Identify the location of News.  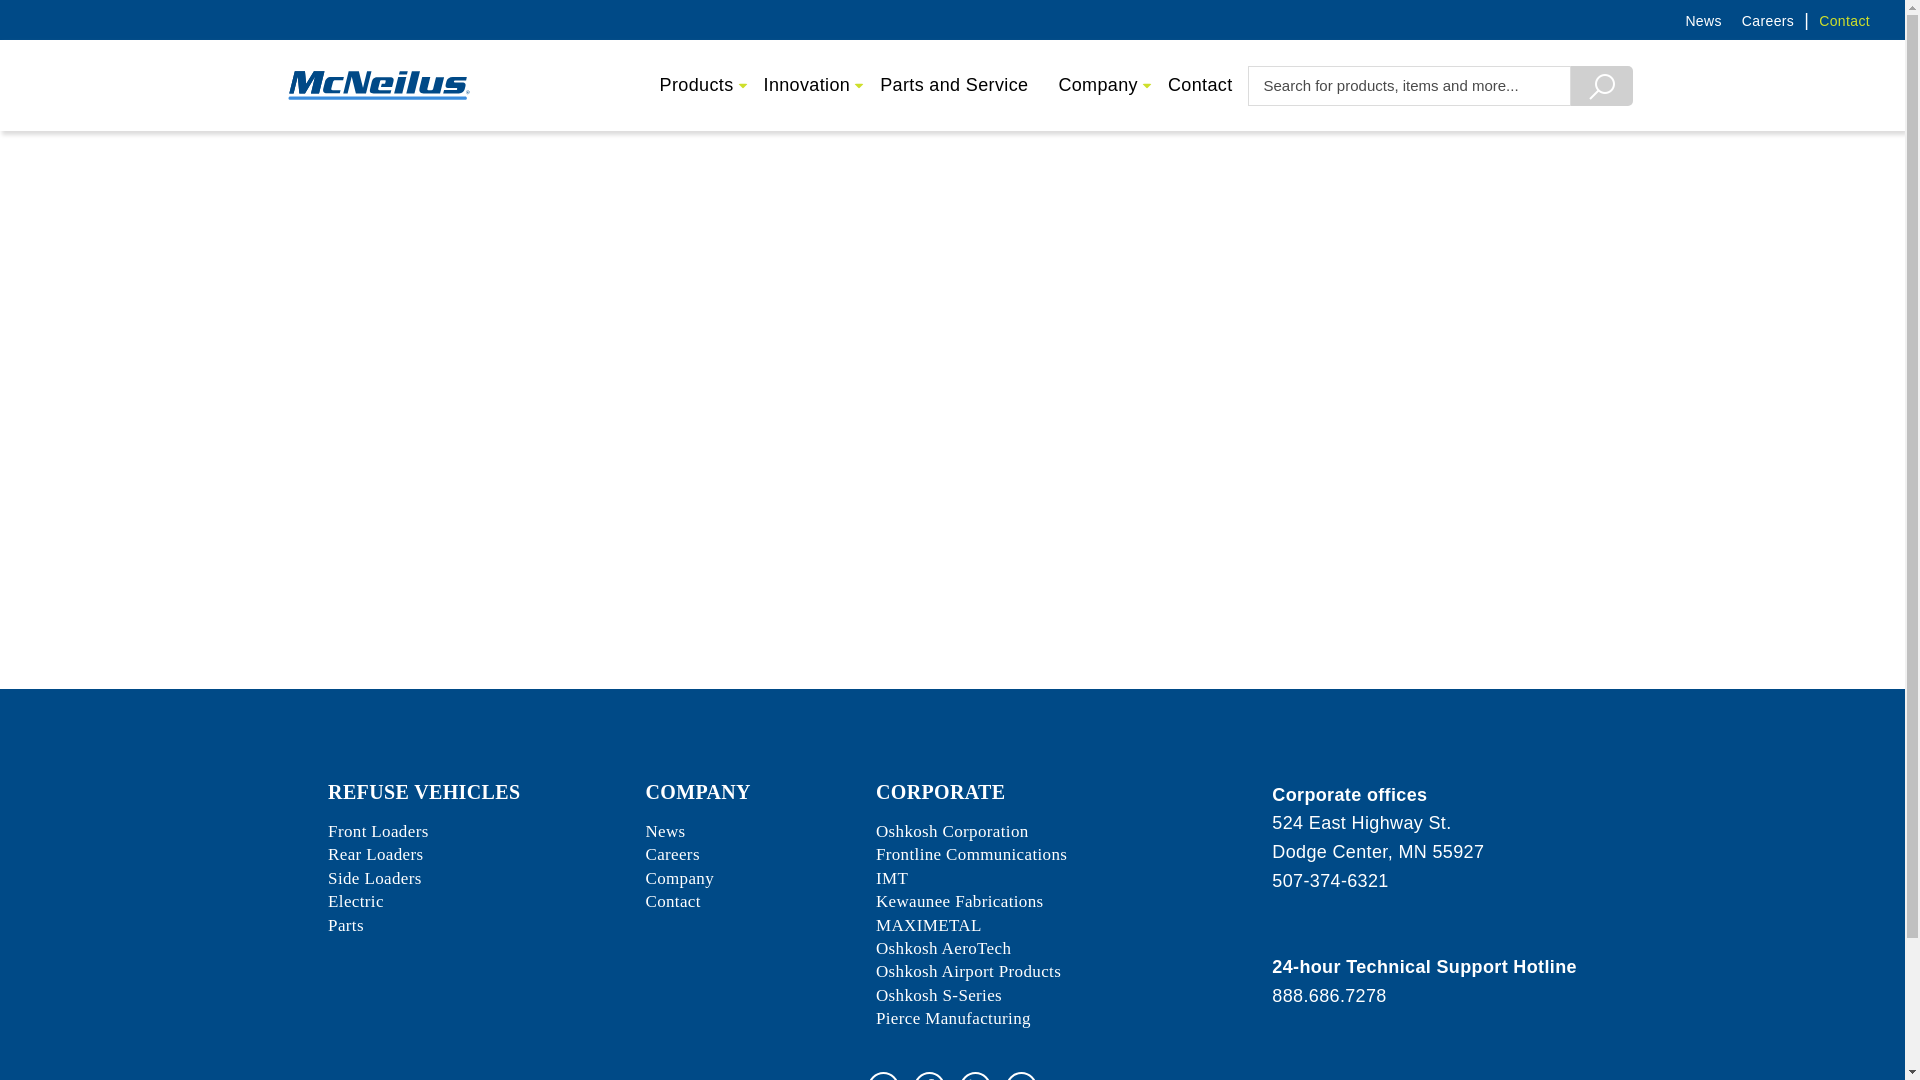
(1692, 20).